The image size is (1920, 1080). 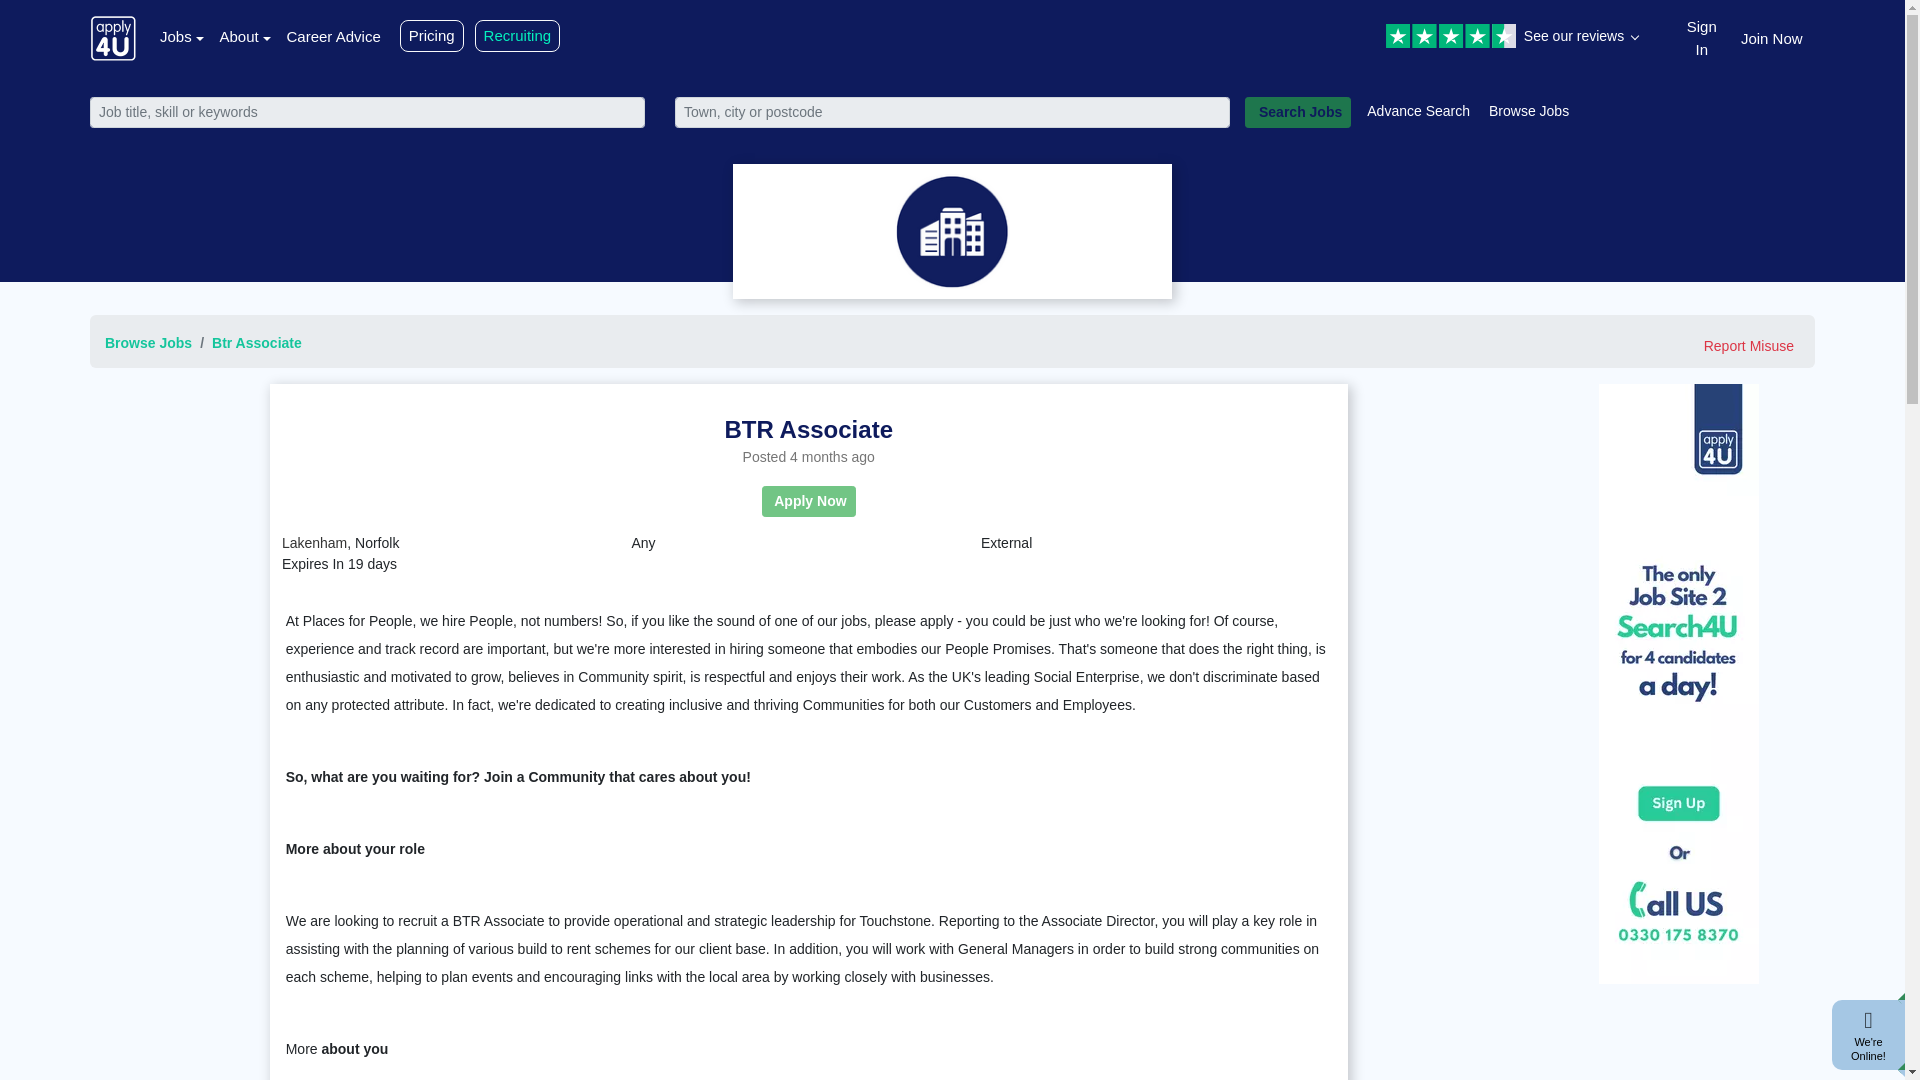 I want to click on Sign In, so click(x=1702, y=36).